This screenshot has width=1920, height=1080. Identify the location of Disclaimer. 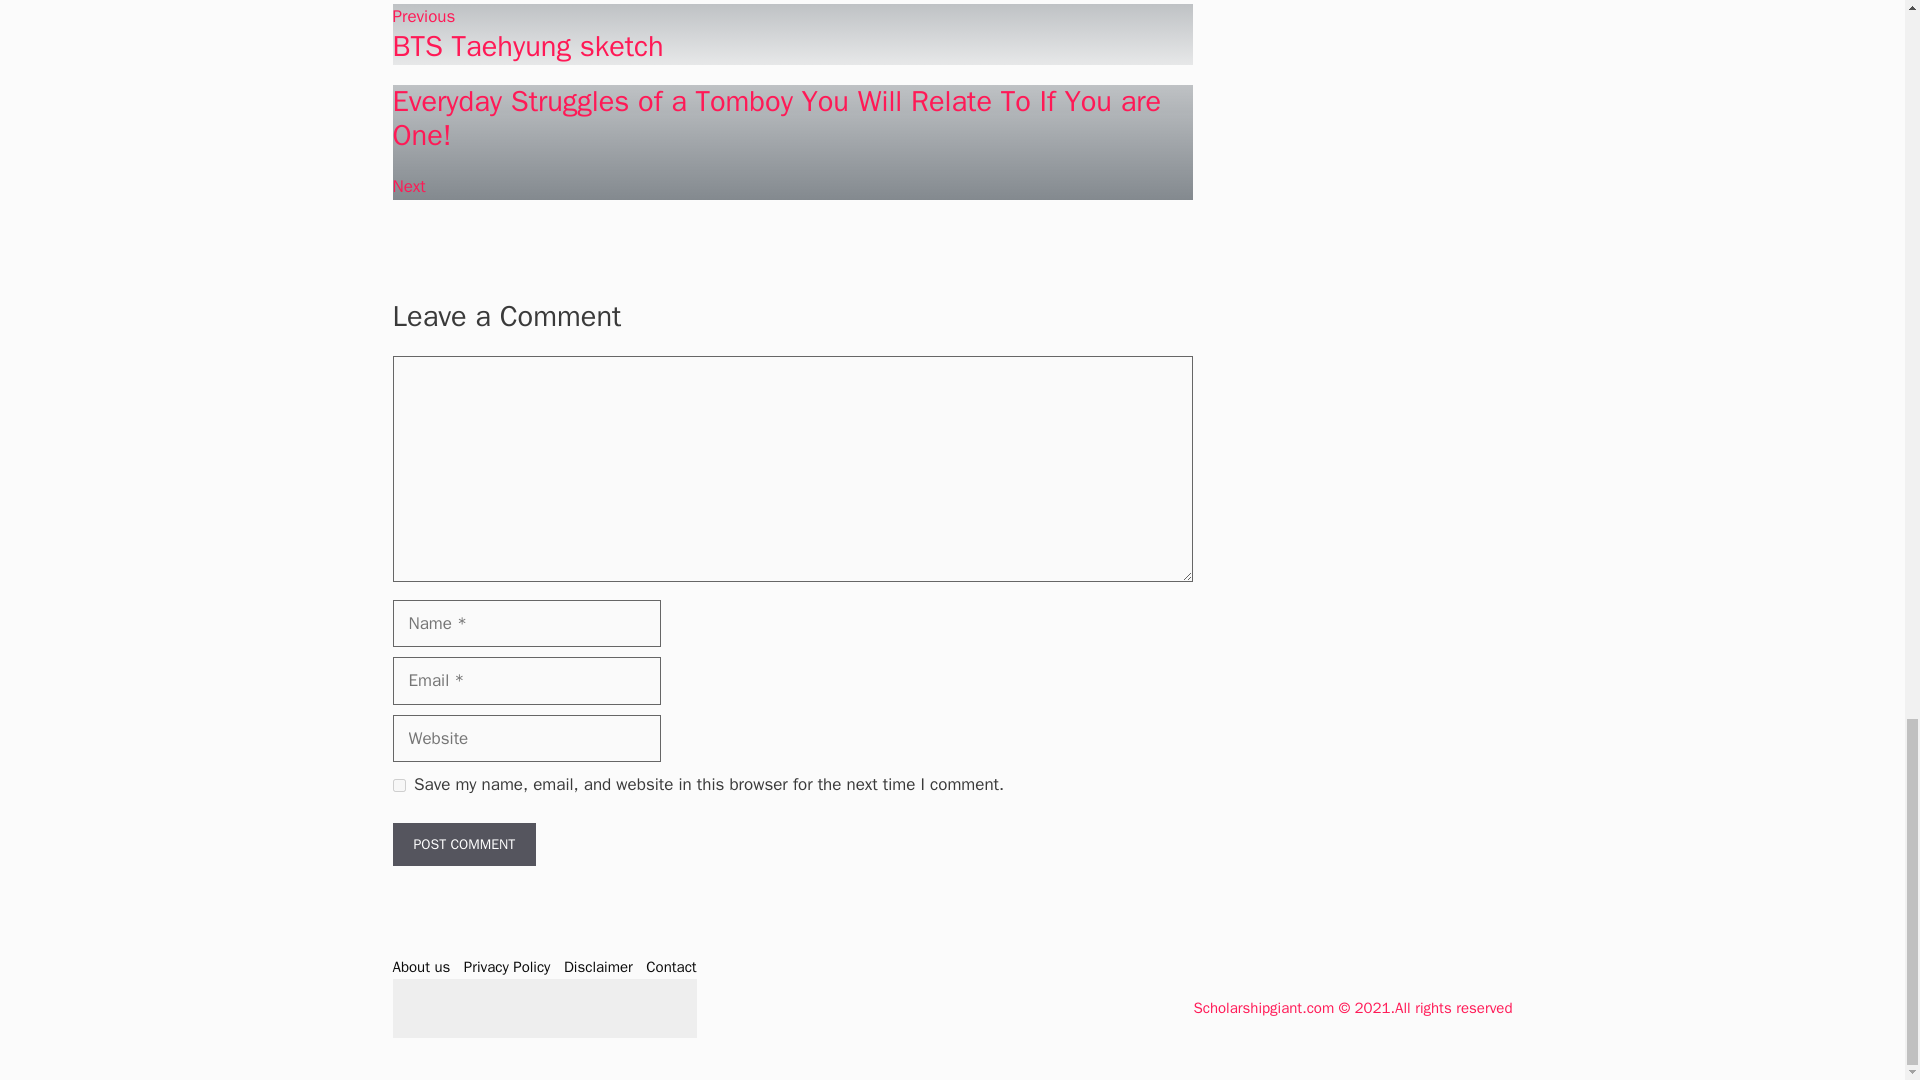
(792, 34).